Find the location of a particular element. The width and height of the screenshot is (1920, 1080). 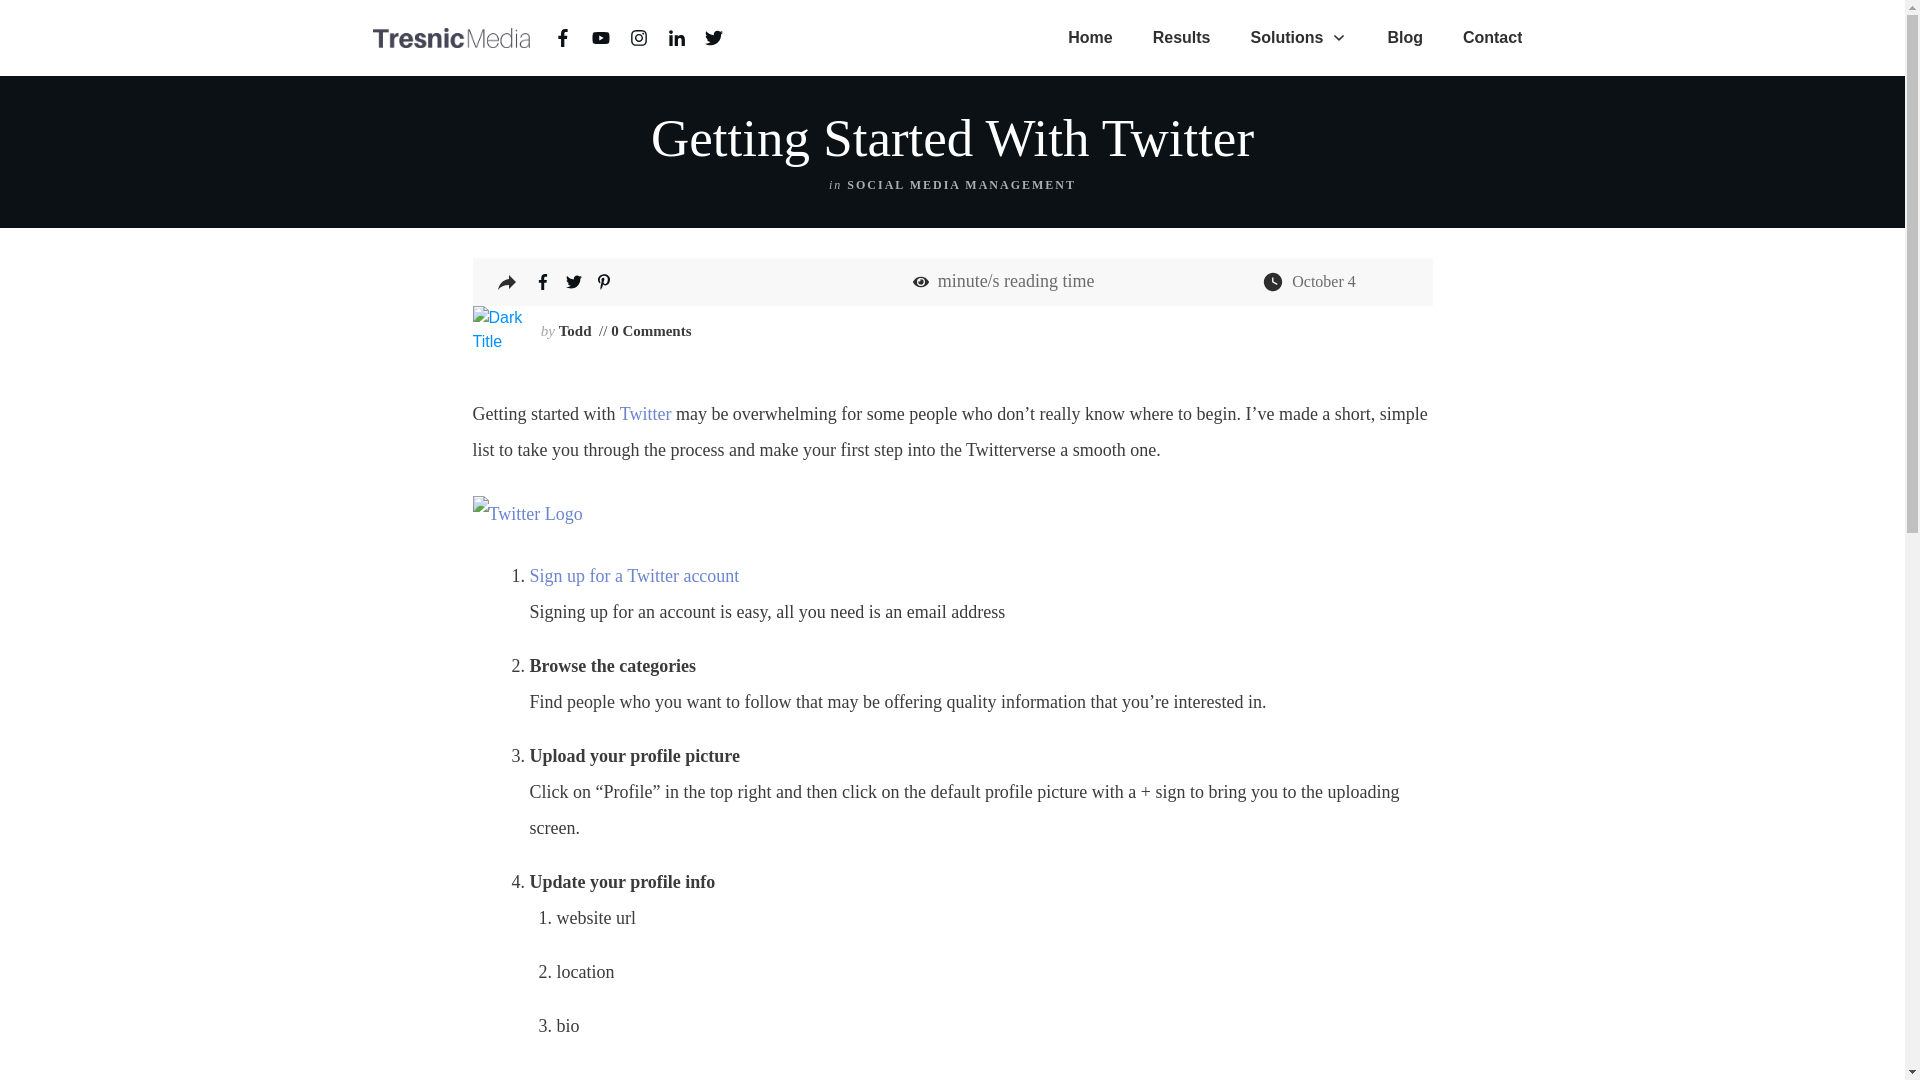

October 4  is located at coordinates (1324, 282).